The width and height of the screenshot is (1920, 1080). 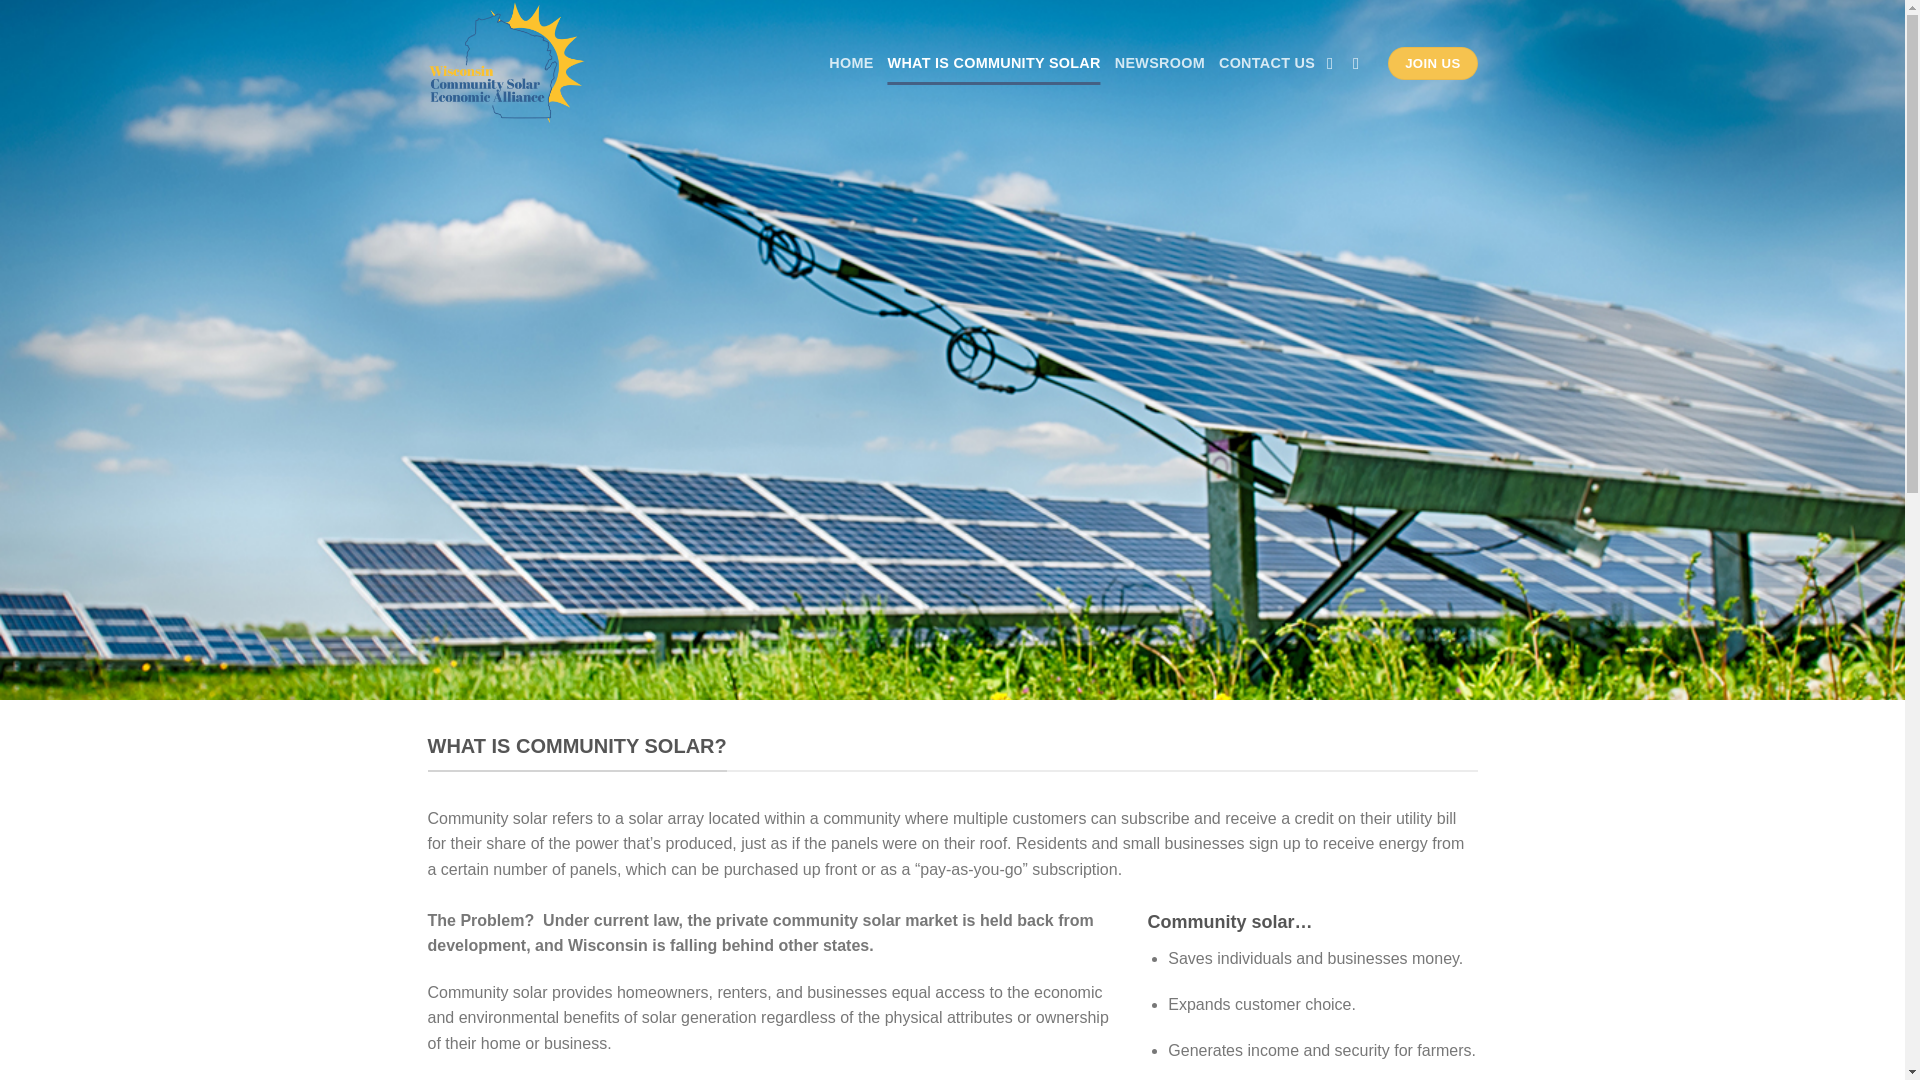 What do you see at coordinates (1432, 64) in the screenshot?
I see `JOIN US` at bounding box center [1432, 64].